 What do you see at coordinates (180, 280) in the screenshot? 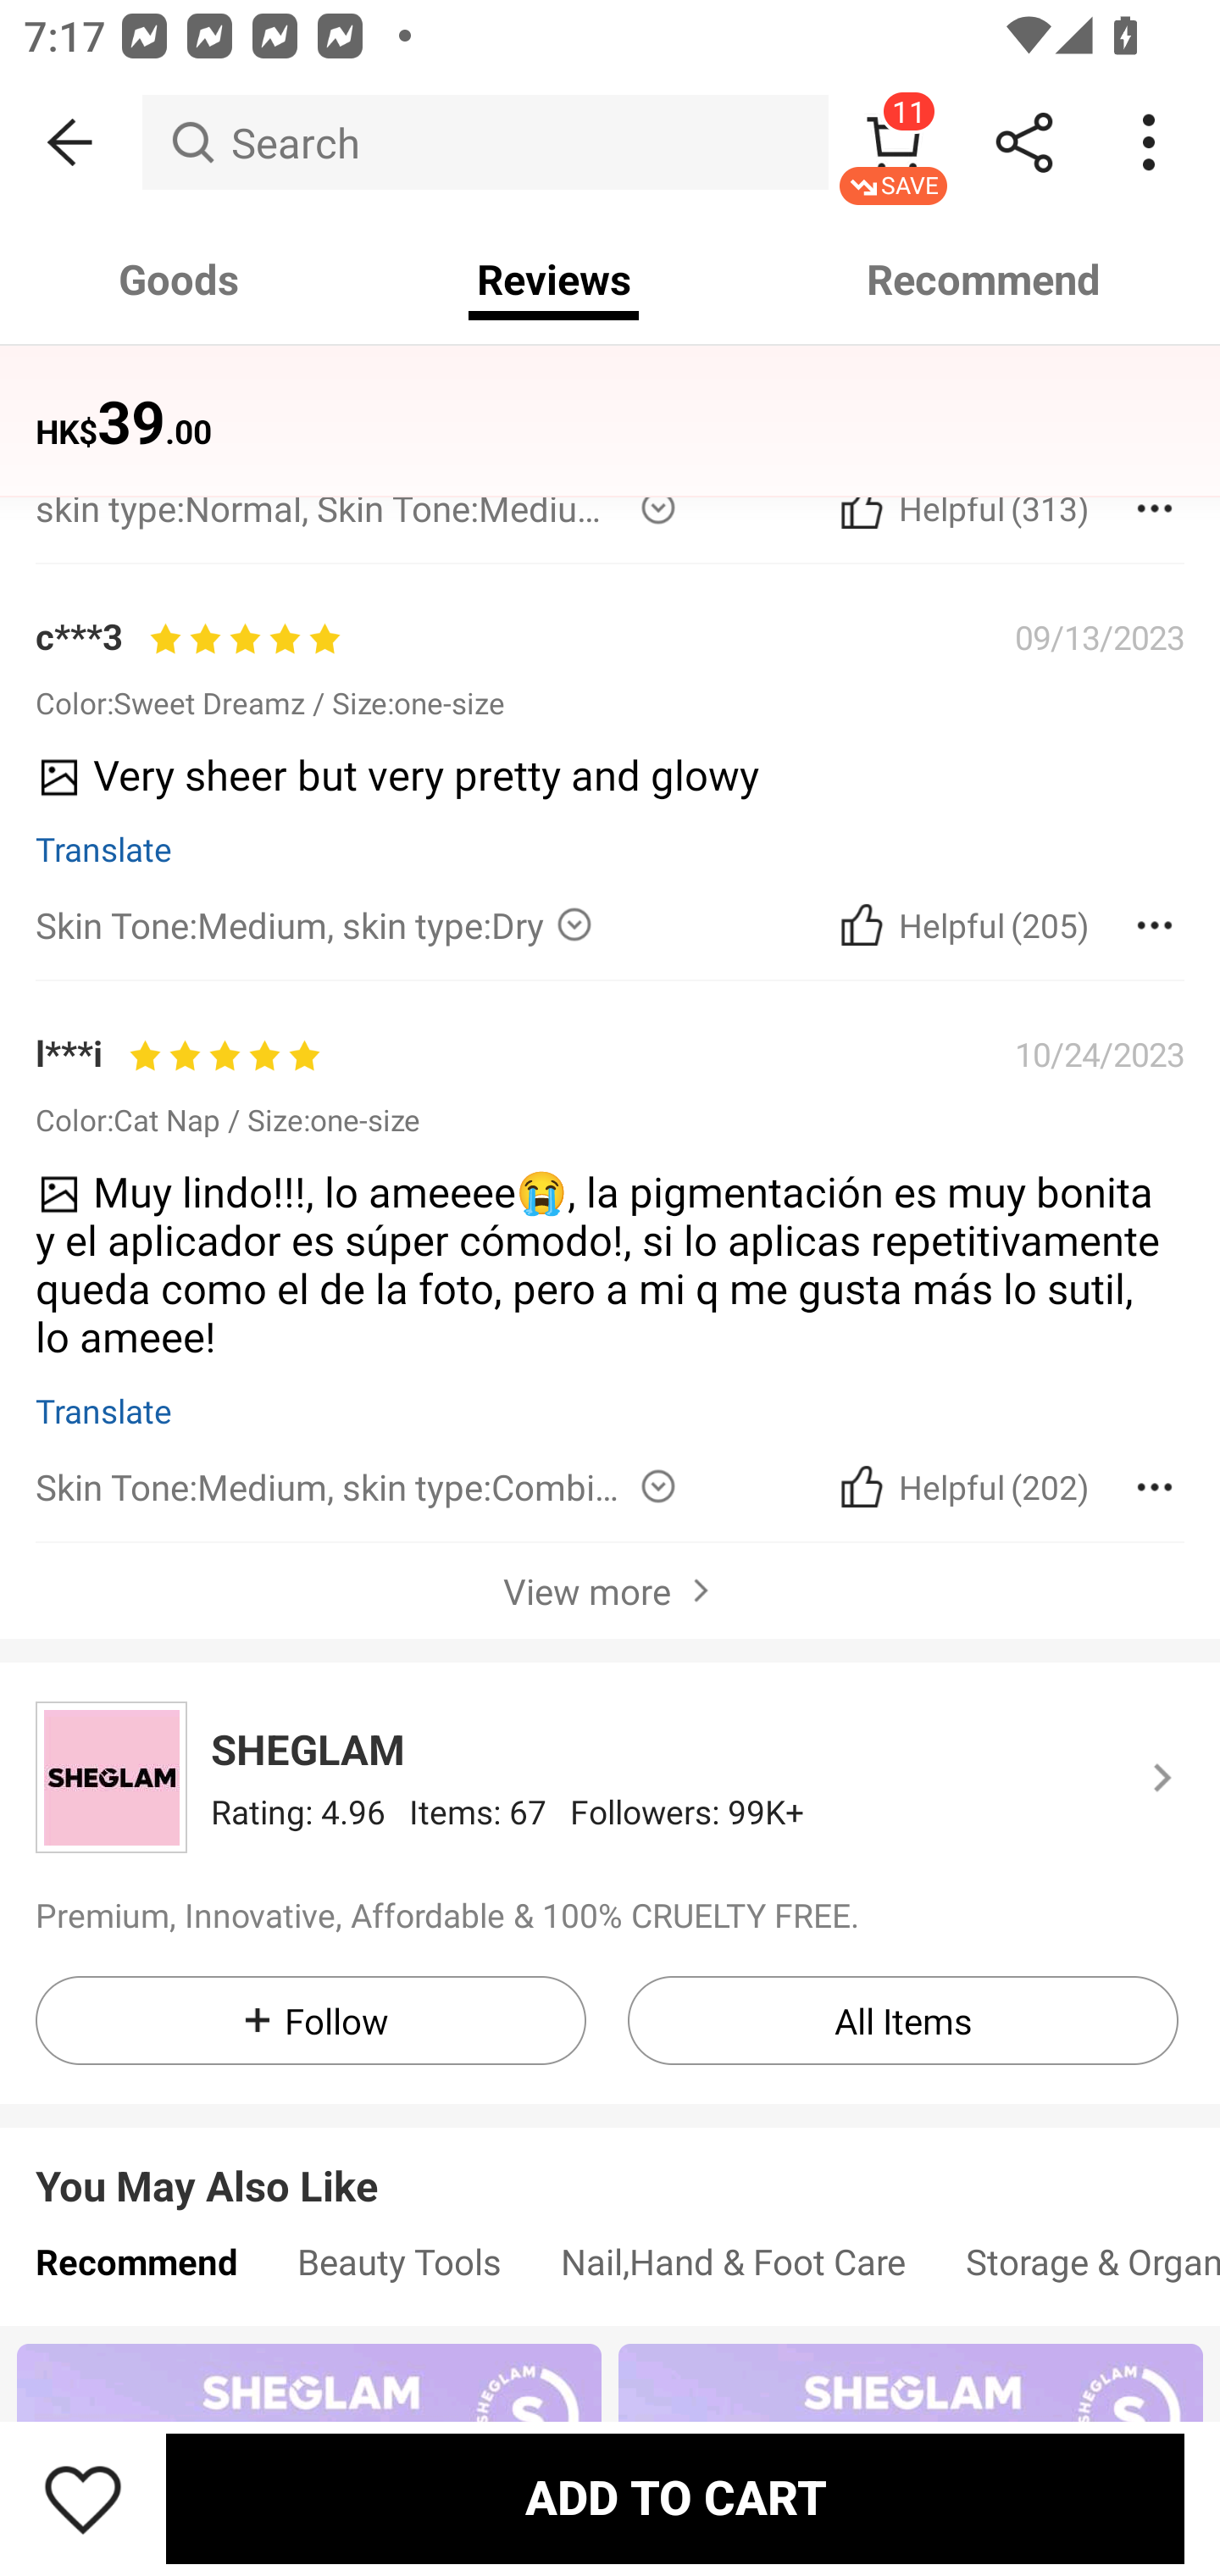
I see `Goods` at bounding box center [180, 280].